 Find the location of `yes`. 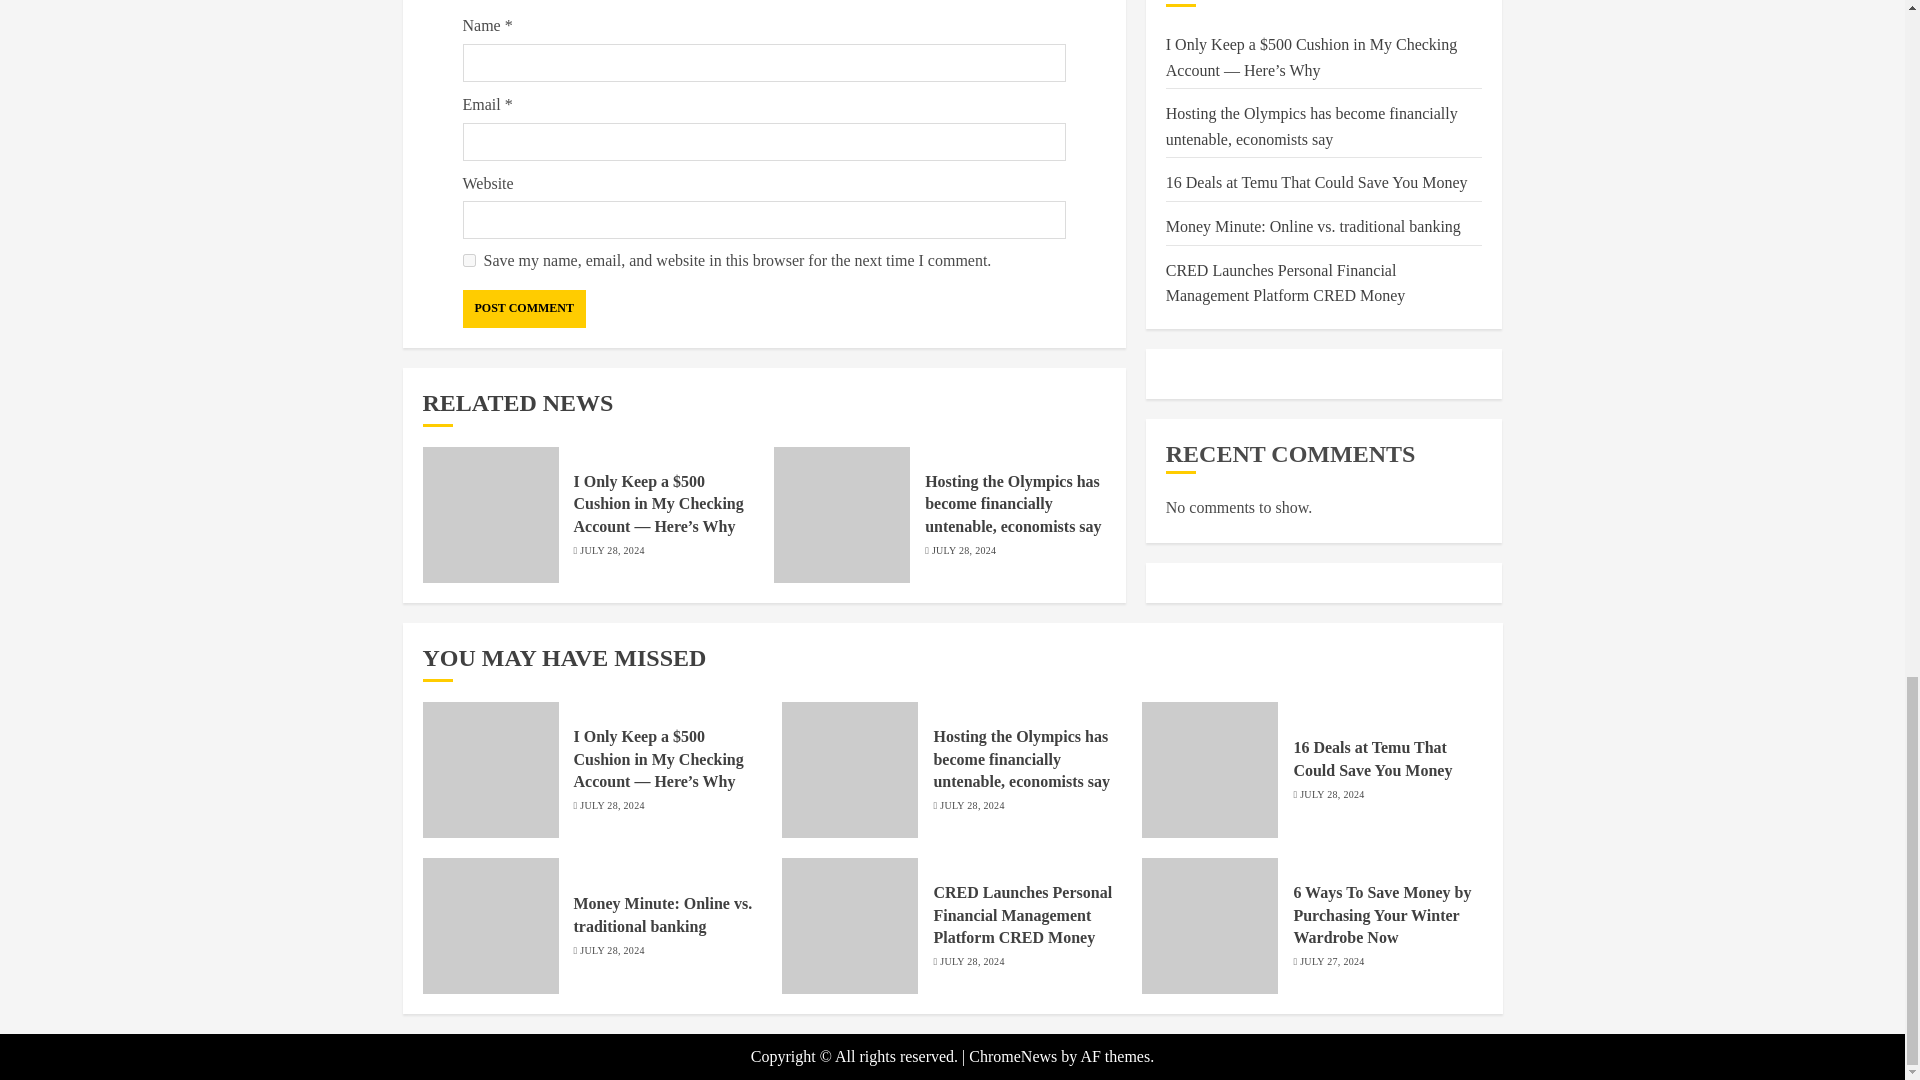

yes is located at coordinates (468, 260).